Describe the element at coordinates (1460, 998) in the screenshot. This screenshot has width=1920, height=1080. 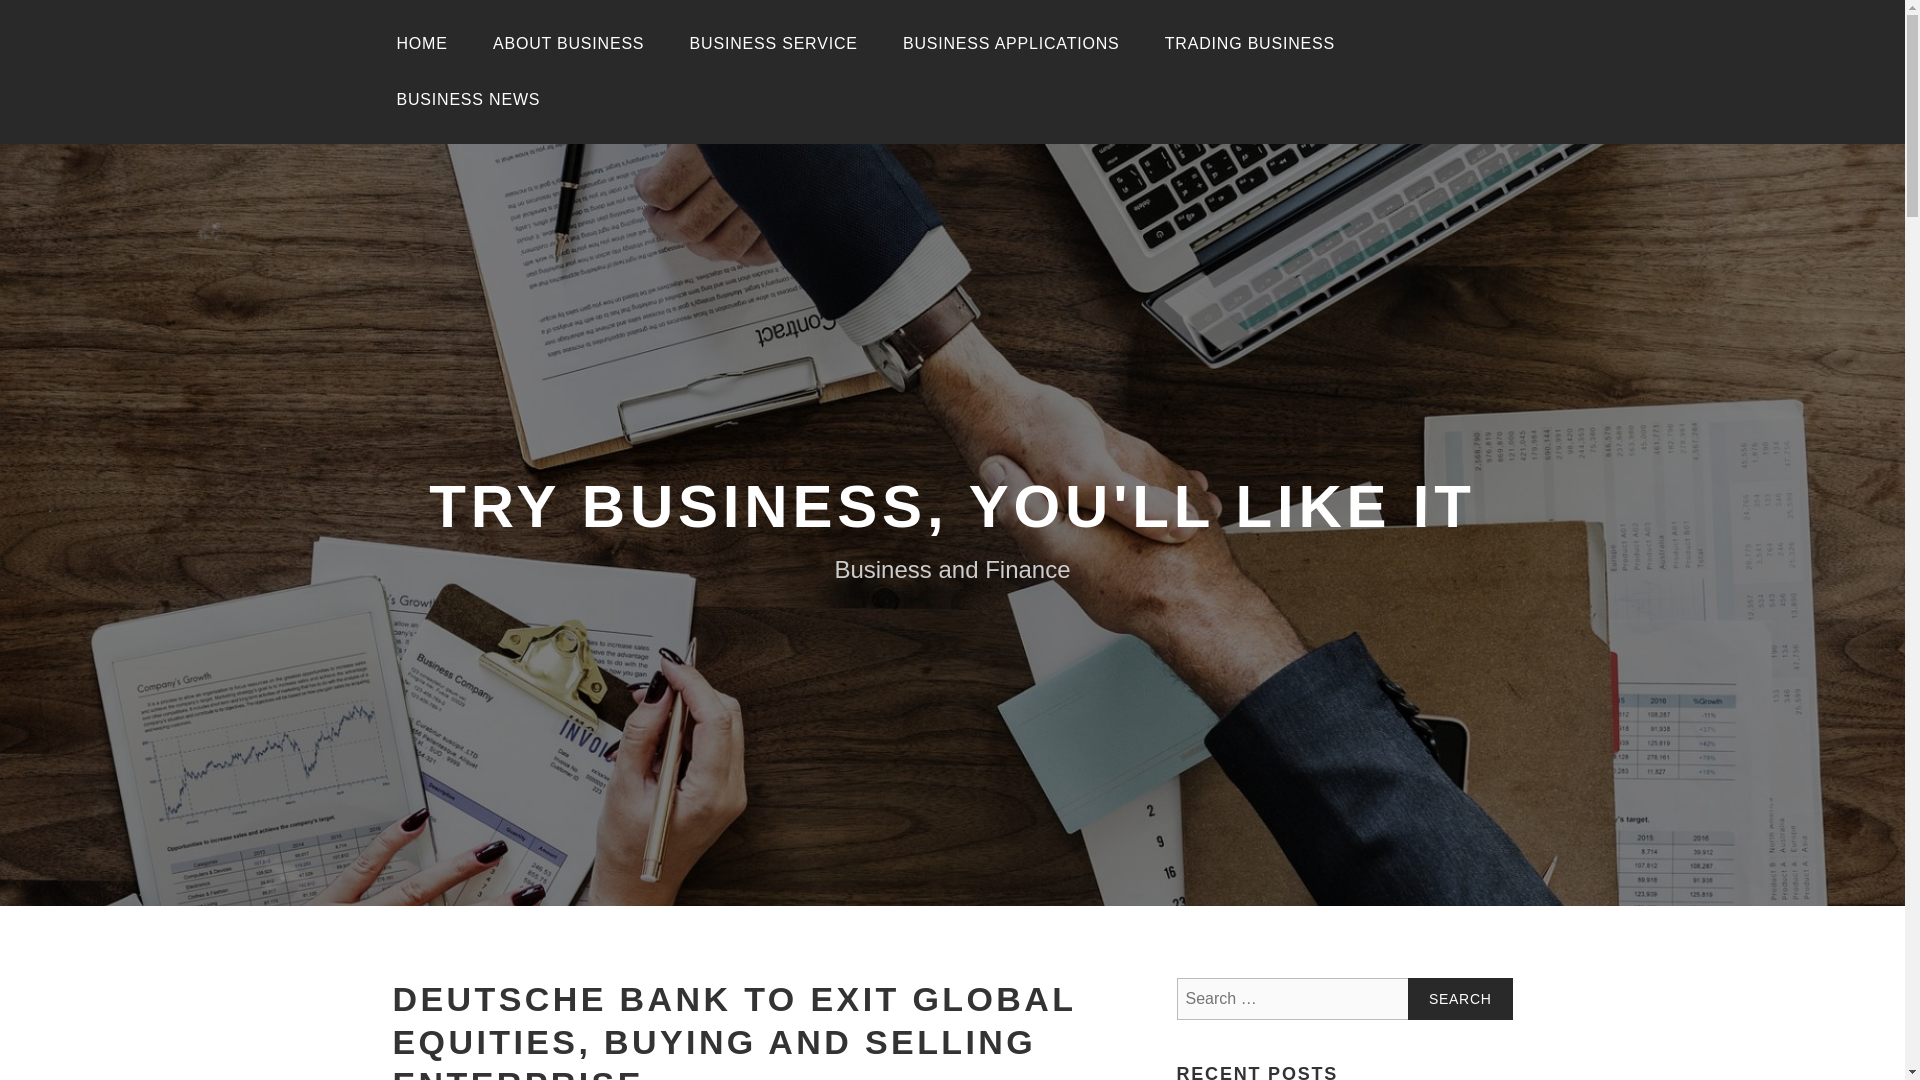
I see `Search` at that location.